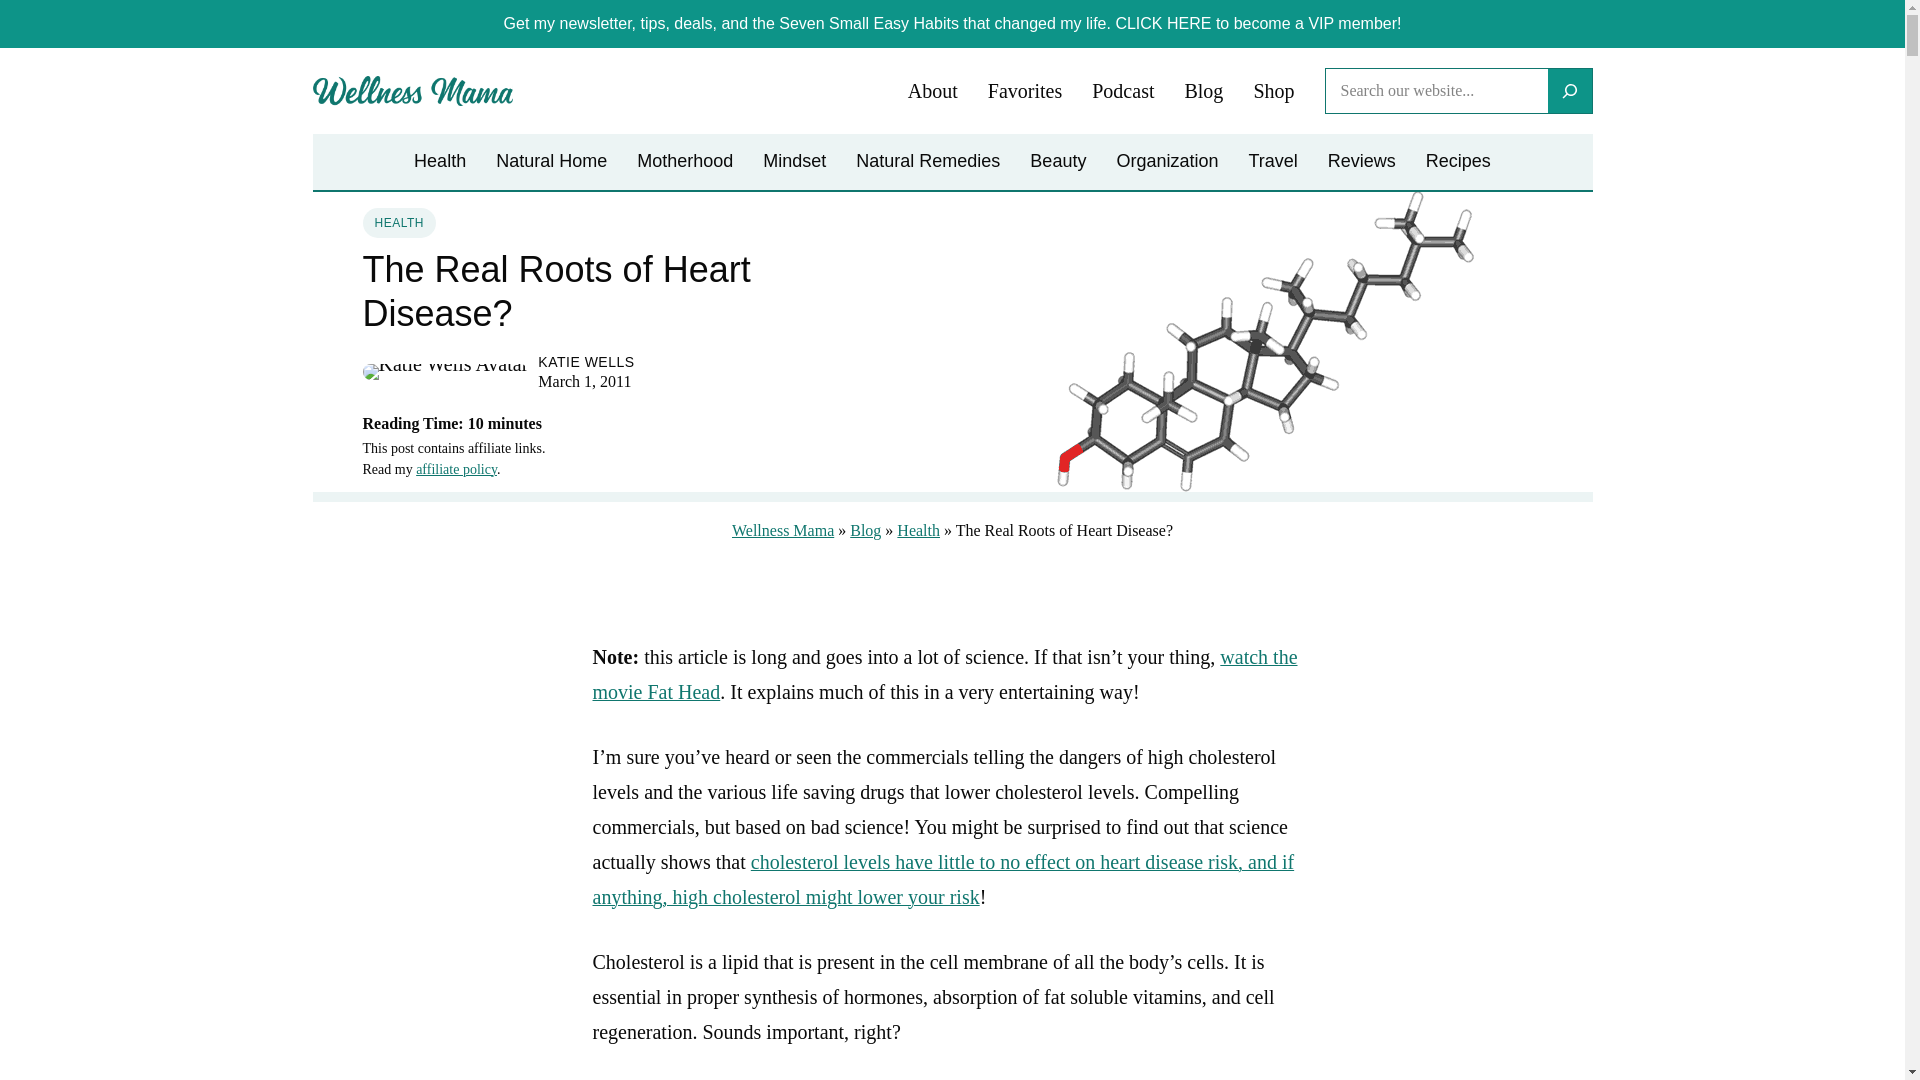  What do you see at coordinates (1204, 92) in the screenshot?
I see `Blog` at bounding box center [1204, 92].